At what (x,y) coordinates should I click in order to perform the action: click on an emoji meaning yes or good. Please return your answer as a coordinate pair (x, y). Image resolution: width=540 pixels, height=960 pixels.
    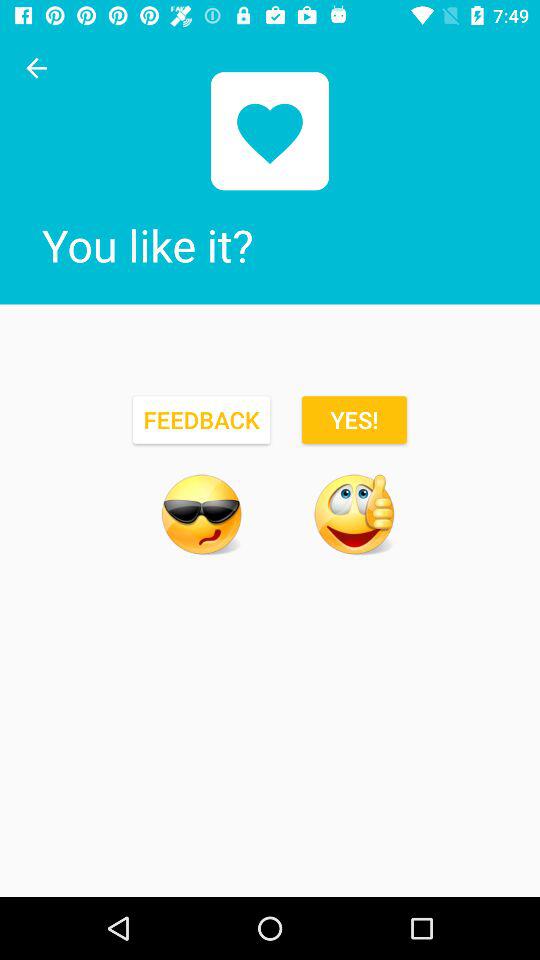
    Looking at the image, I should click on (354, 514).